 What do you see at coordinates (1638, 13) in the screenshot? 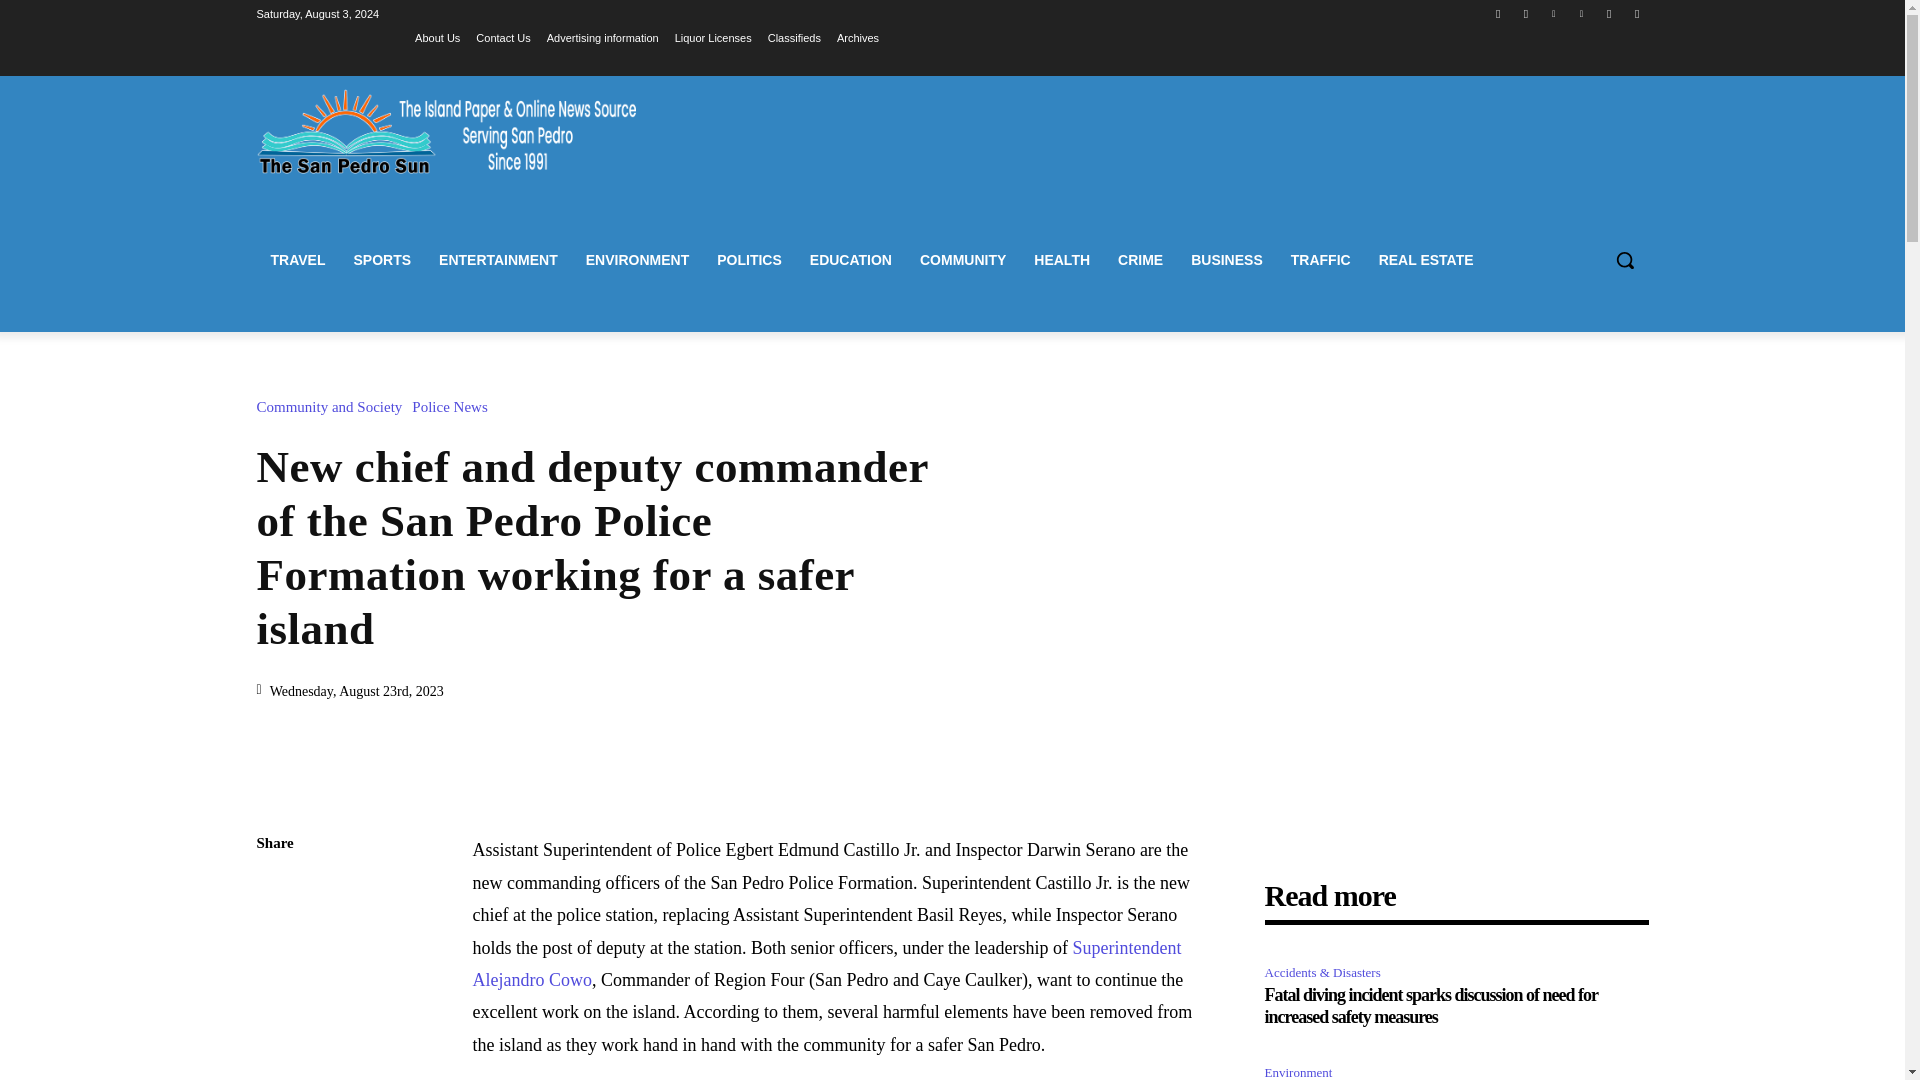
I see `Youtube` at bounding box center [1638, 13].